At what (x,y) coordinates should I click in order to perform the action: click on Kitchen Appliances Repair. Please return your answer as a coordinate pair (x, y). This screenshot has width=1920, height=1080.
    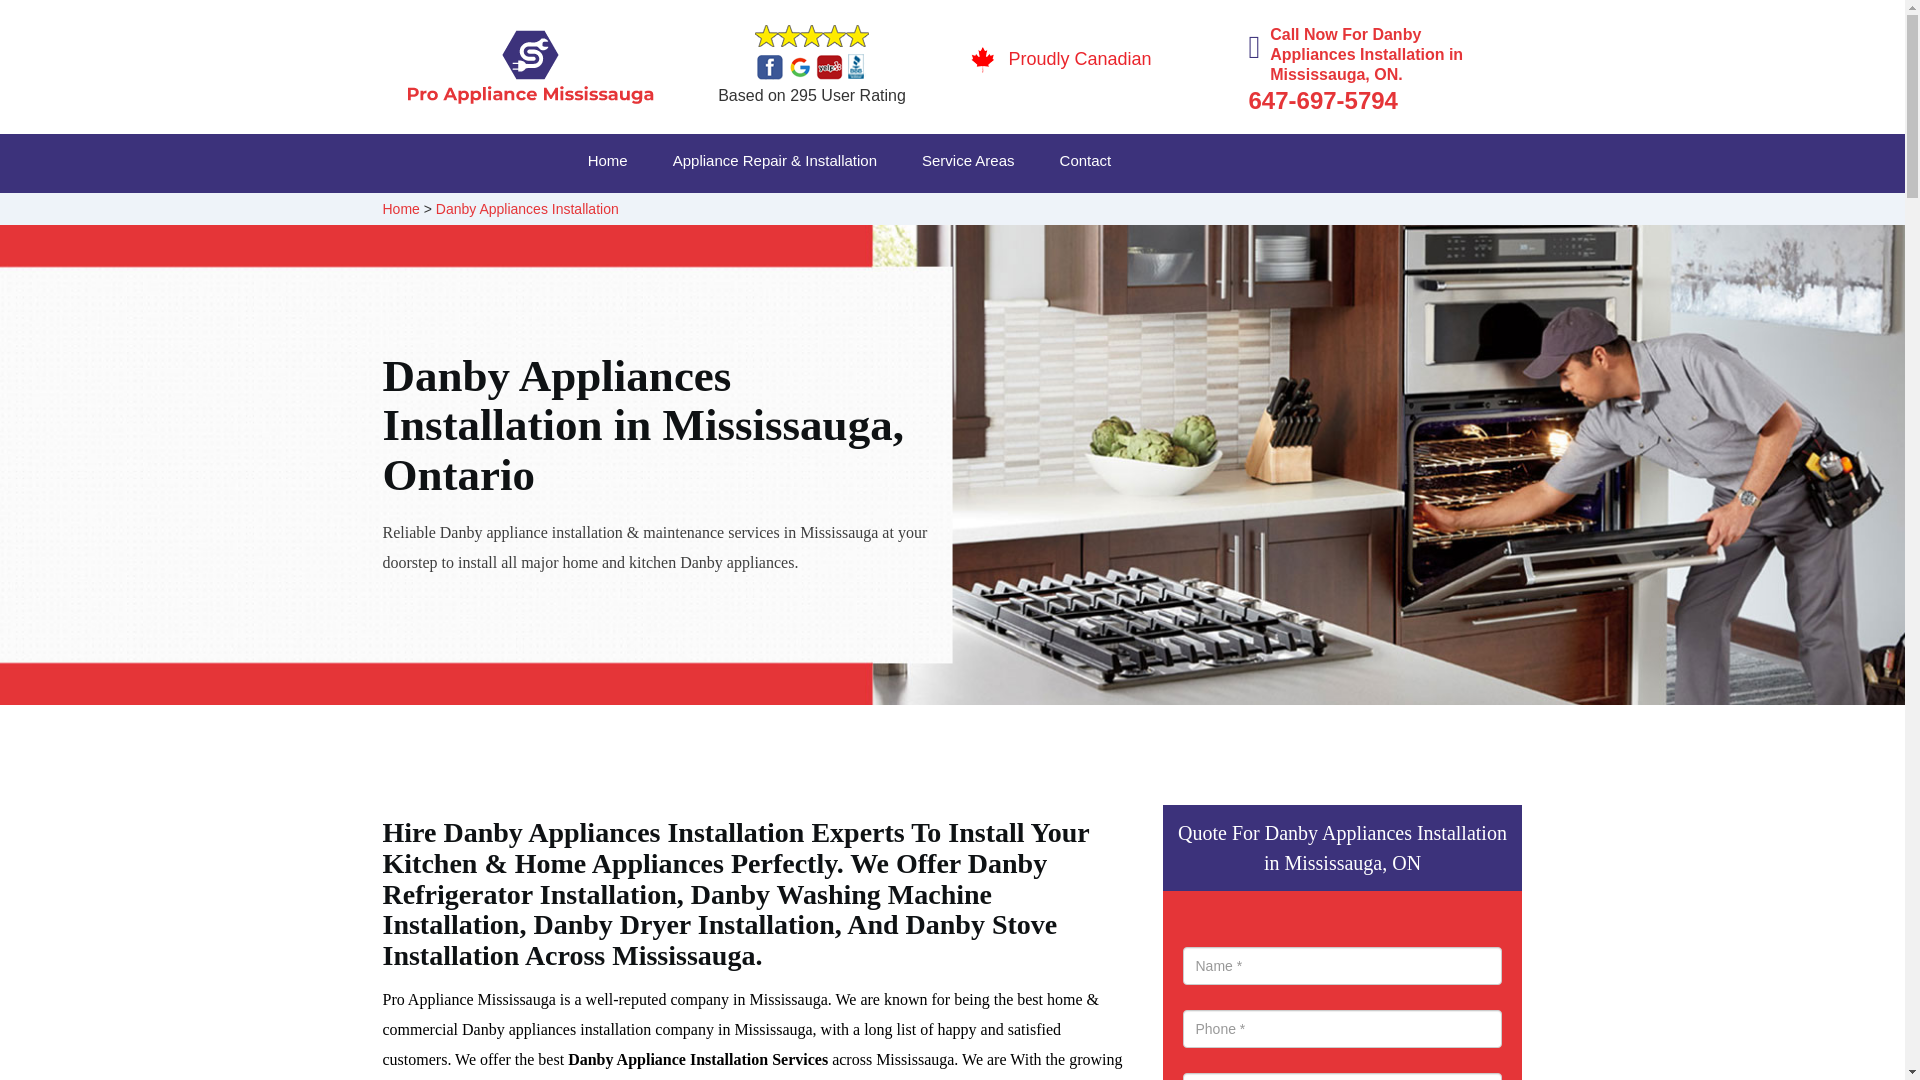
    Looking at the image, I should click on (762, 212).